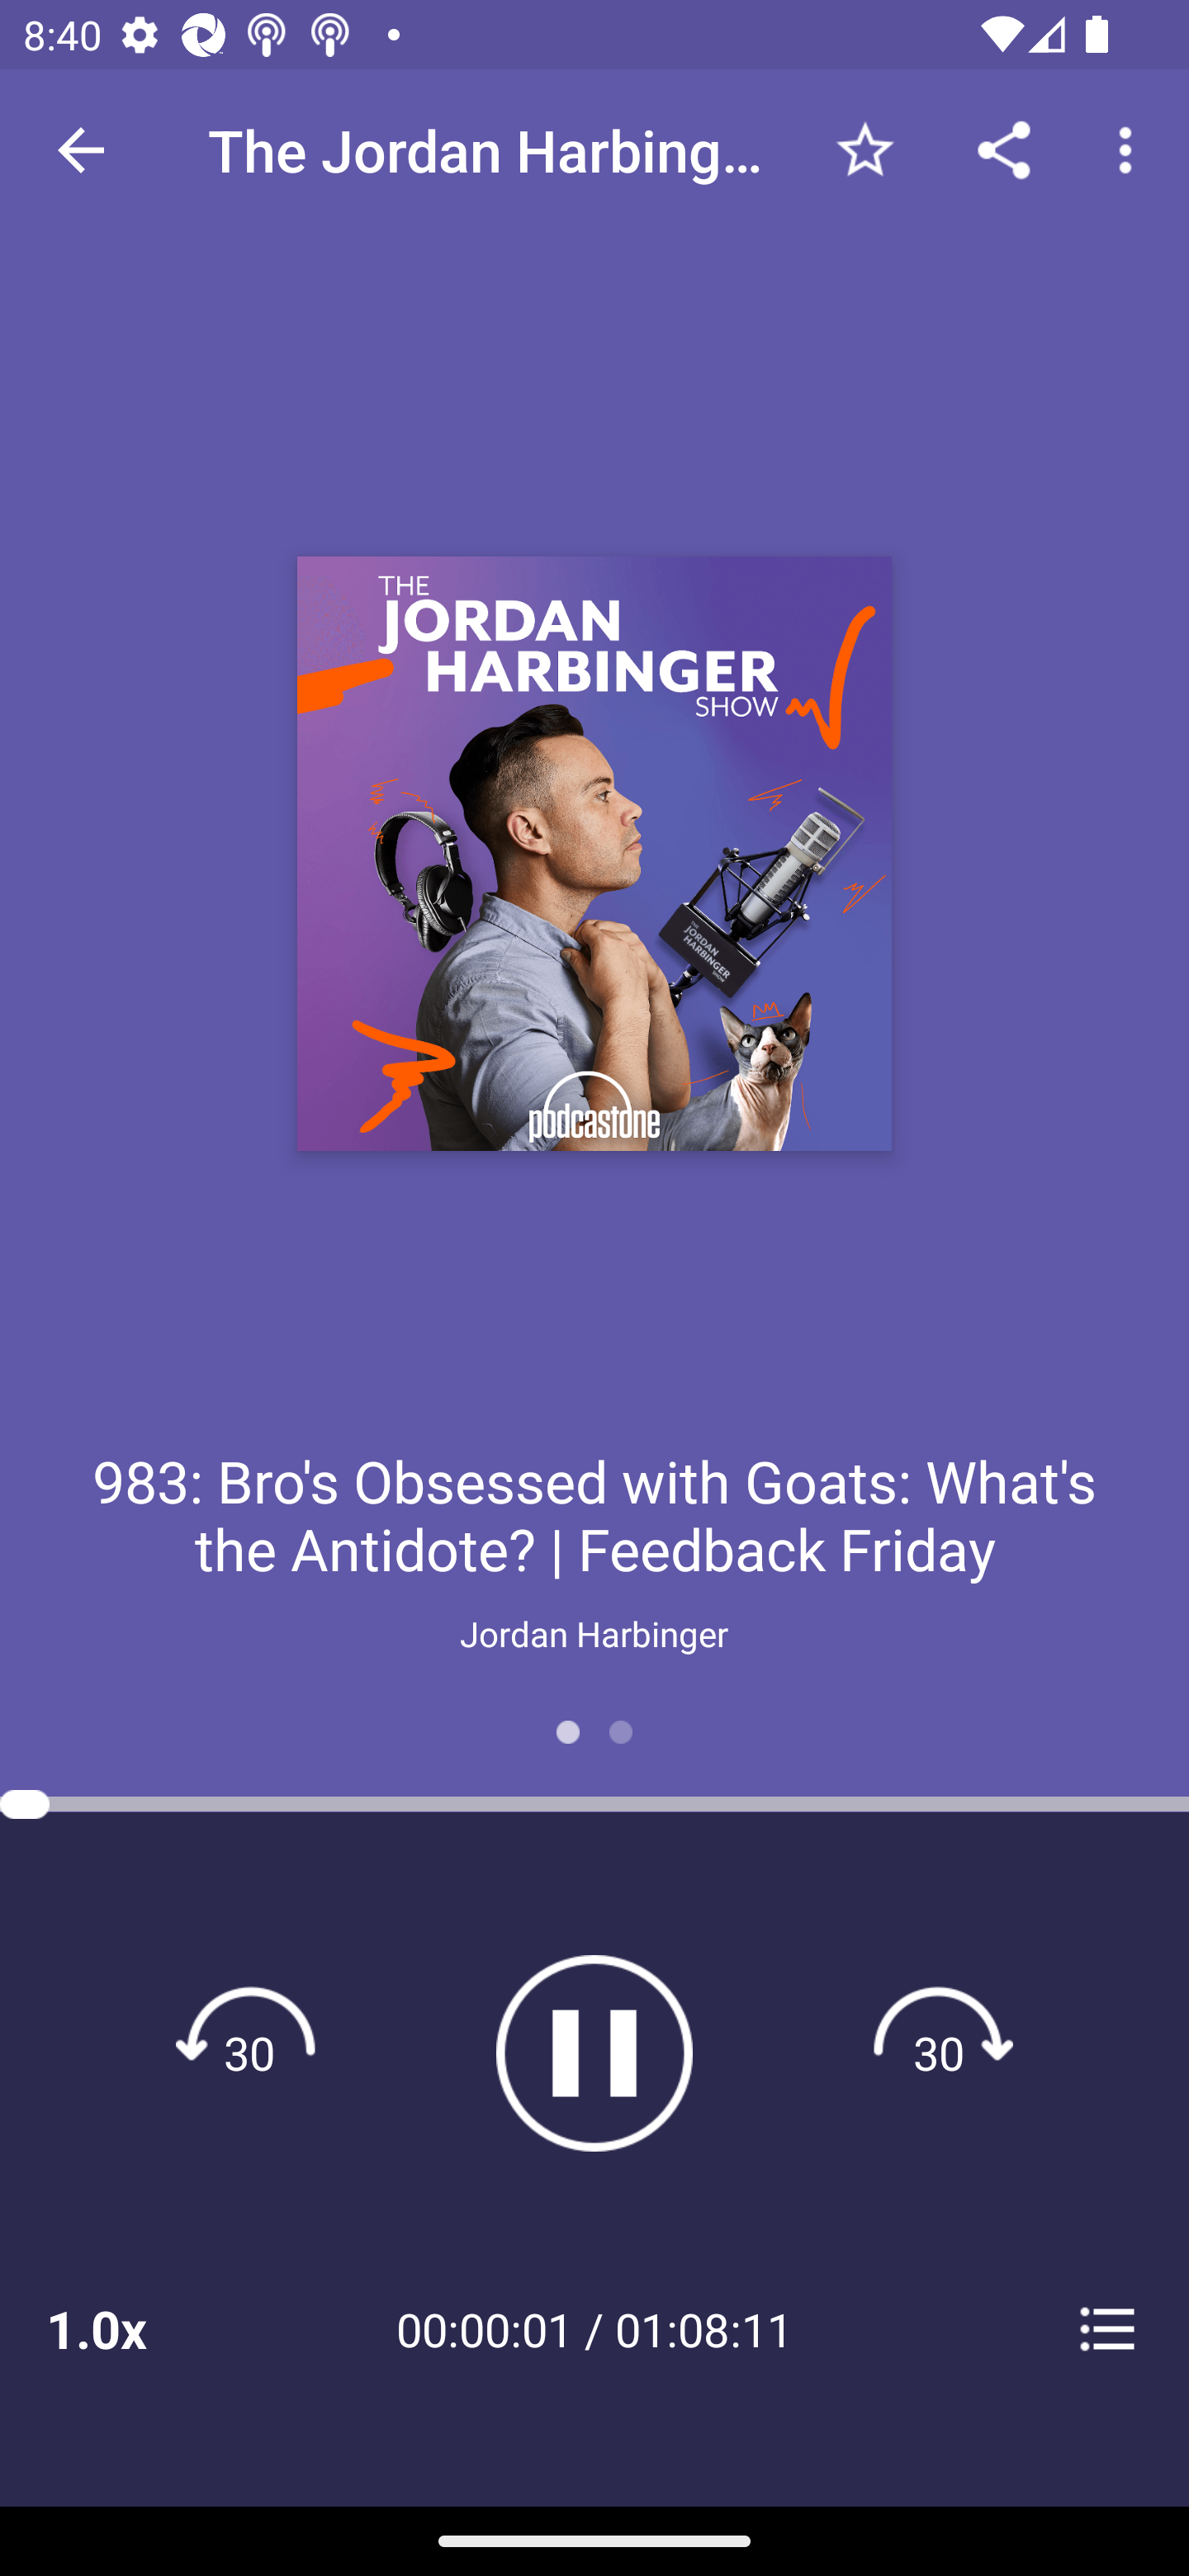 This screenshot has height=2576, width=1189. What do you see at coordinates (139, 2328) in the screenshot?
I see `1.0x Playback Speeds` at bounding box center [139, 2328].